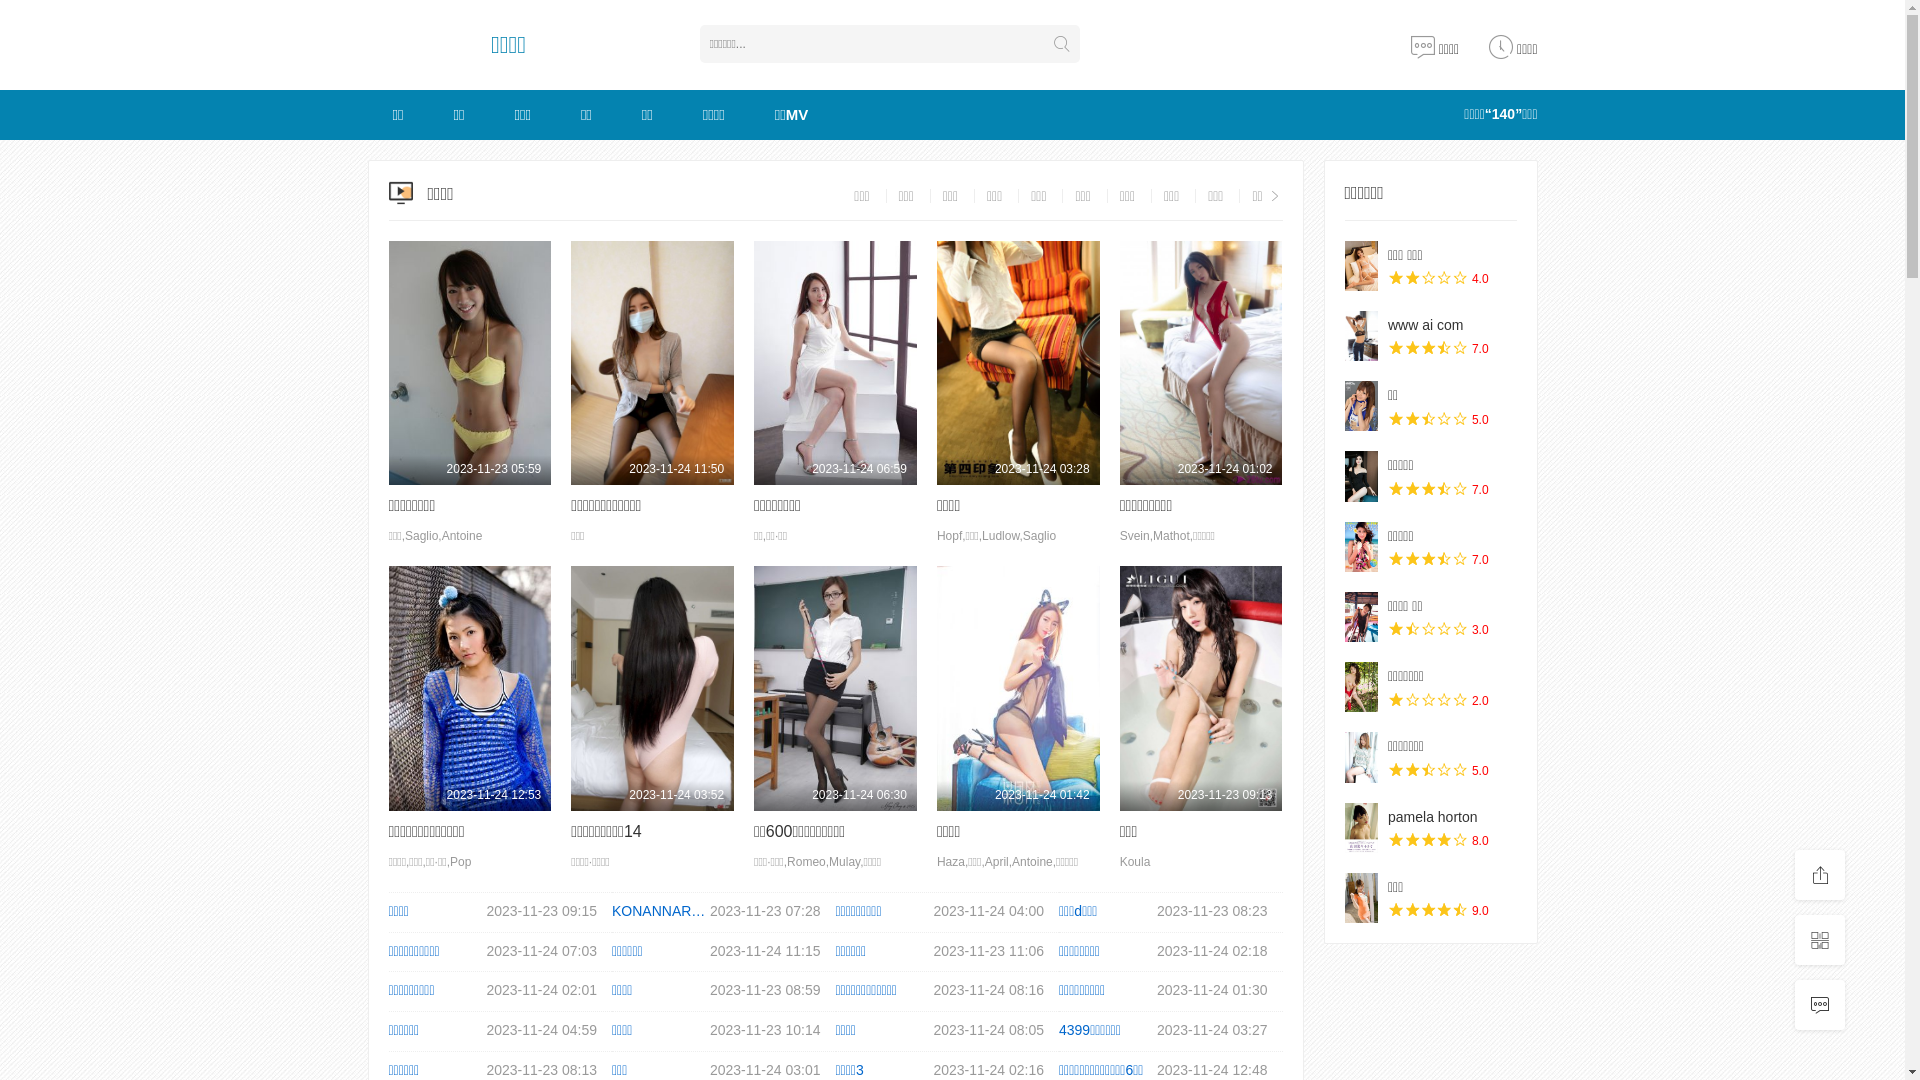 This screenshot has height=1080, width=1920. Describe the element at coordinates (1018, 688) in the screenshot. I see `2023-11-24 01:42` at that location.